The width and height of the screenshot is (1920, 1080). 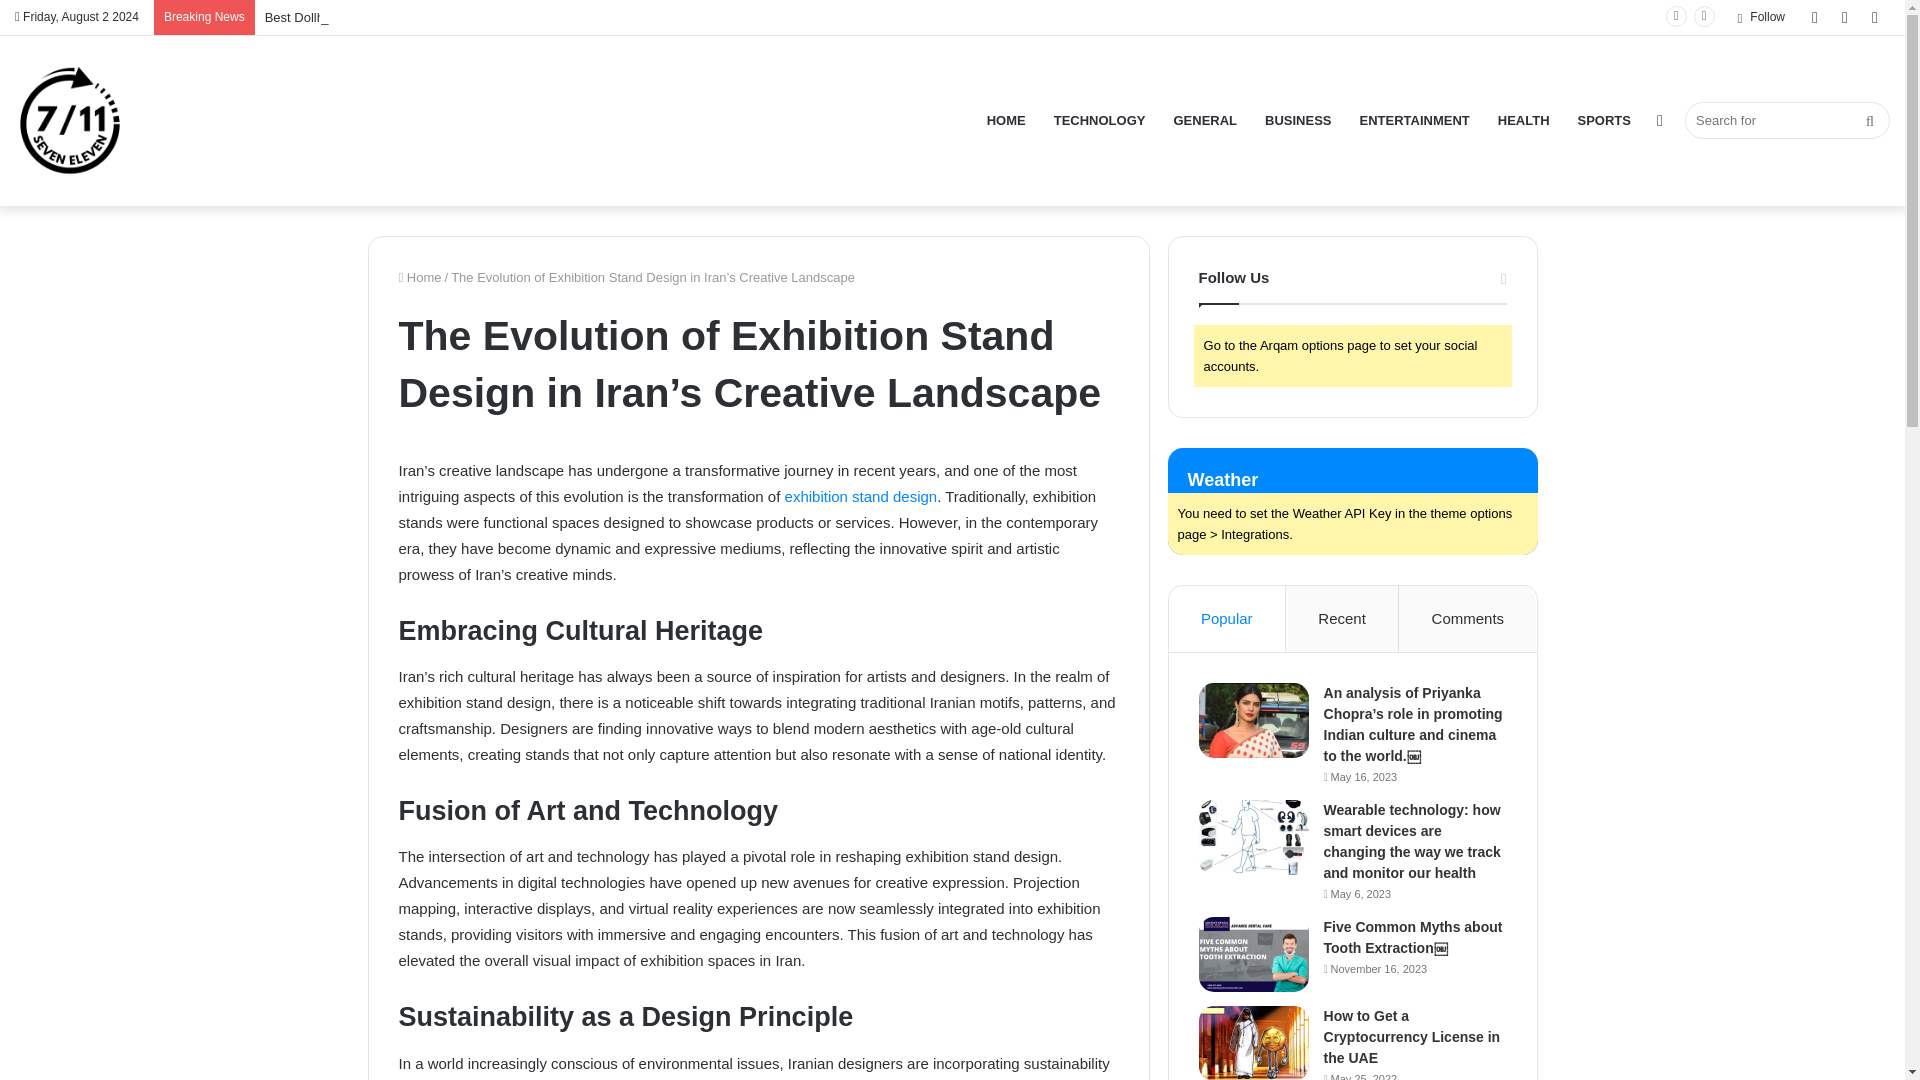 I want to click on Comments, so click(x=1468, y=619).